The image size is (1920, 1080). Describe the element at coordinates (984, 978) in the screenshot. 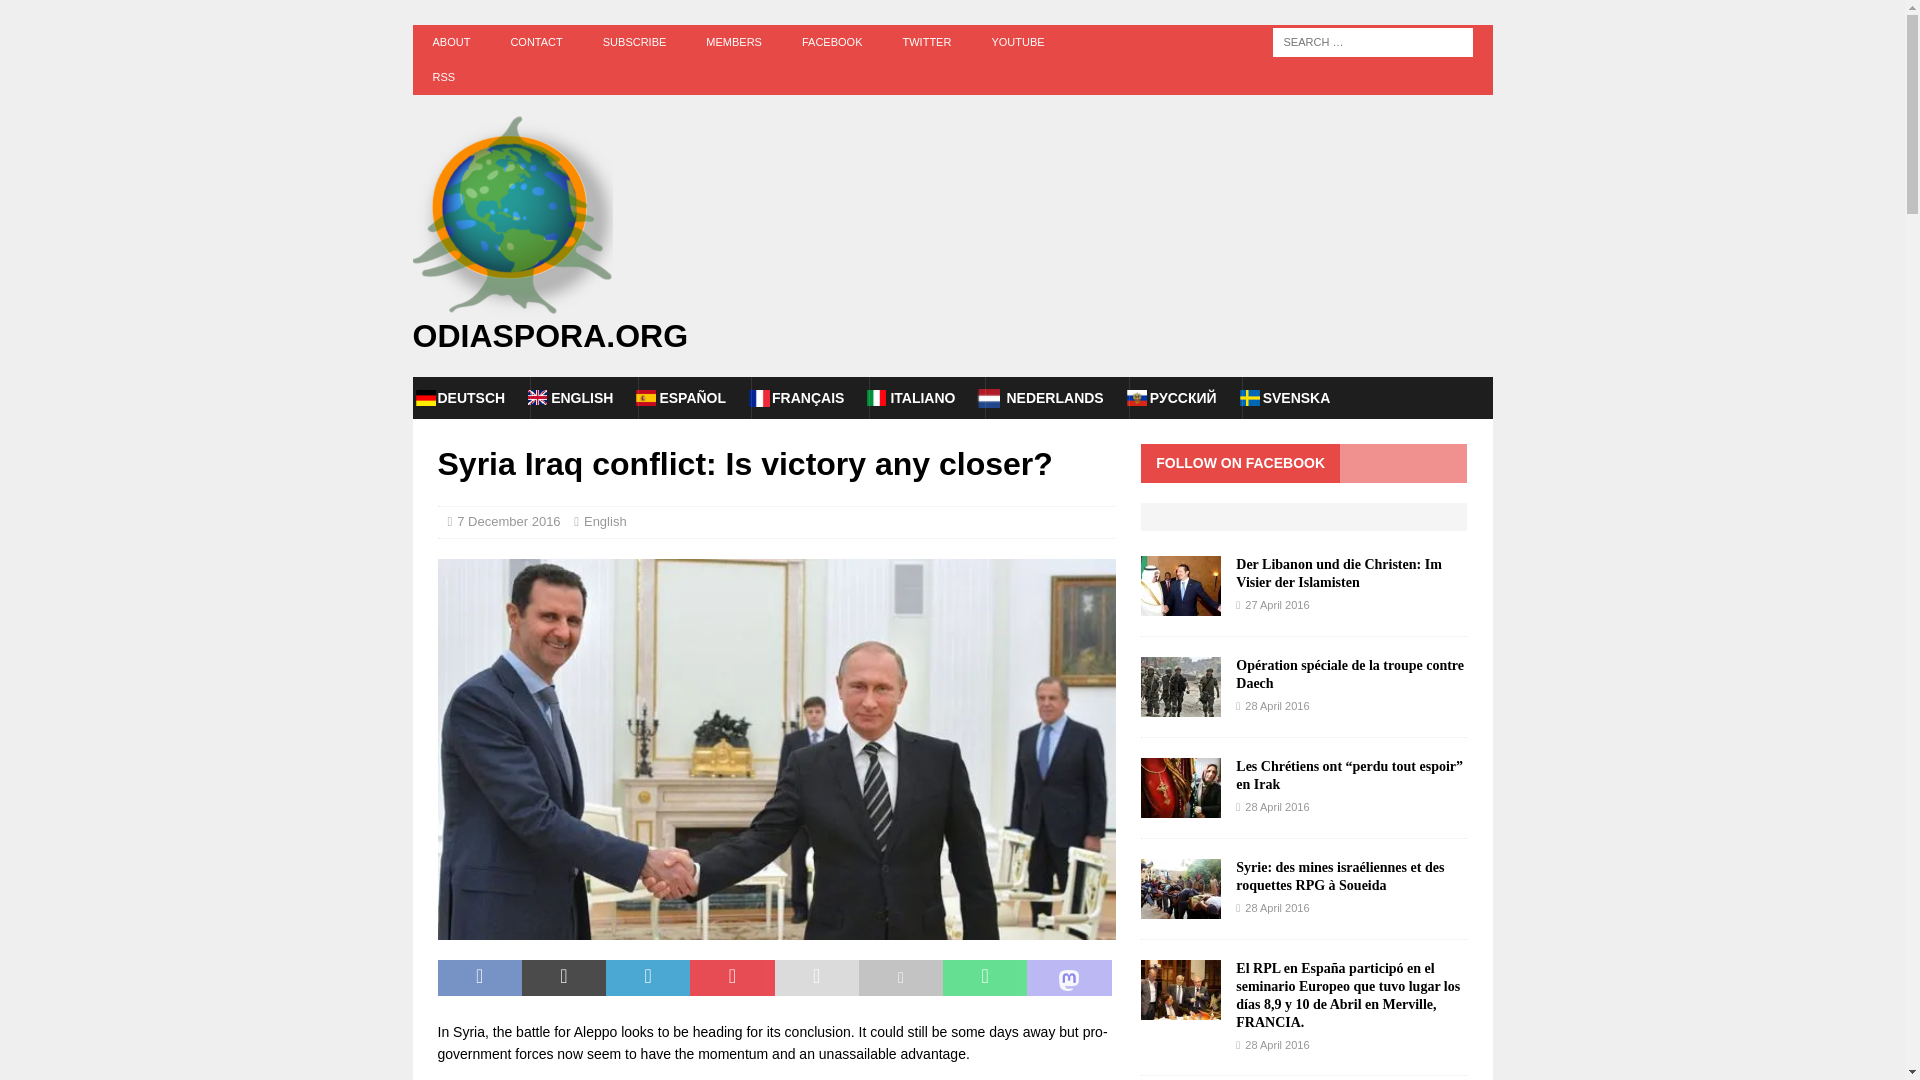

I see `Share on Whatsapp` at that location.